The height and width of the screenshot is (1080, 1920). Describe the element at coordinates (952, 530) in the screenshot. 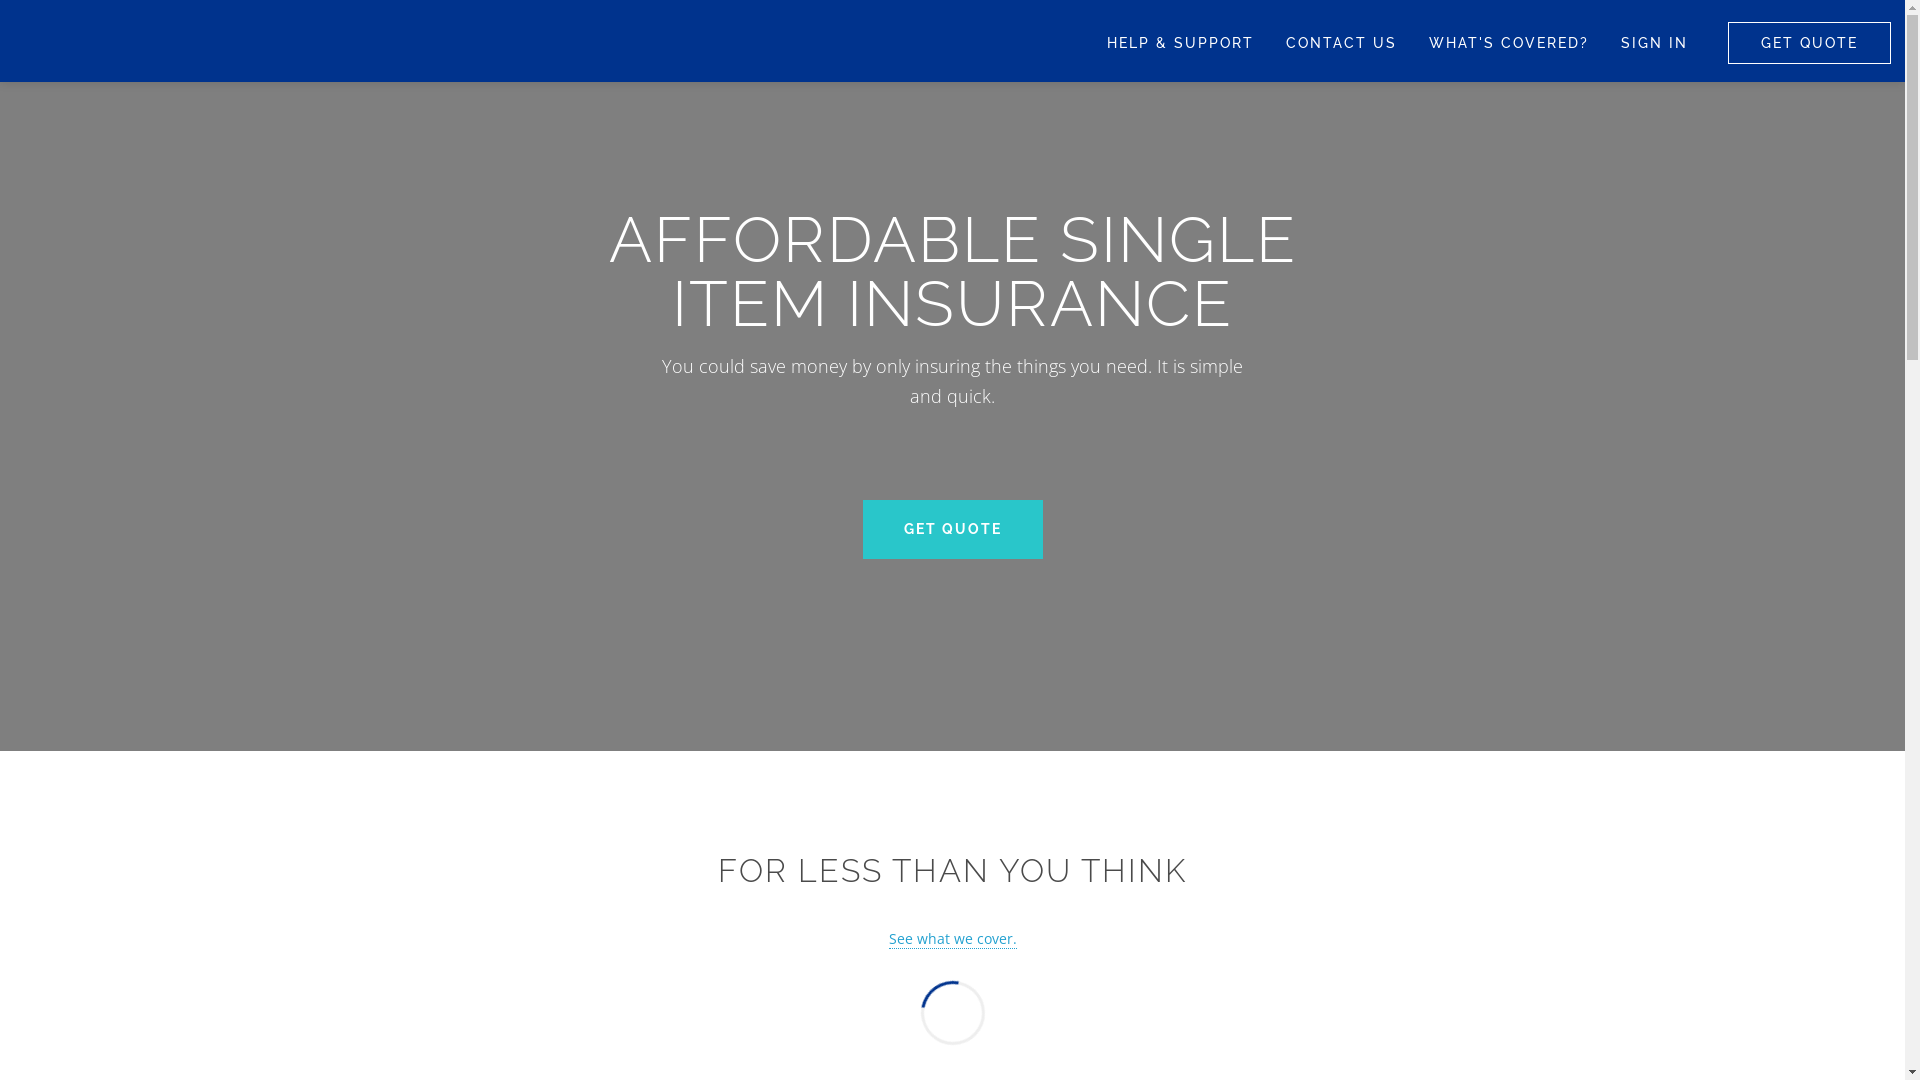

I see `GET QUOTE` at that location.